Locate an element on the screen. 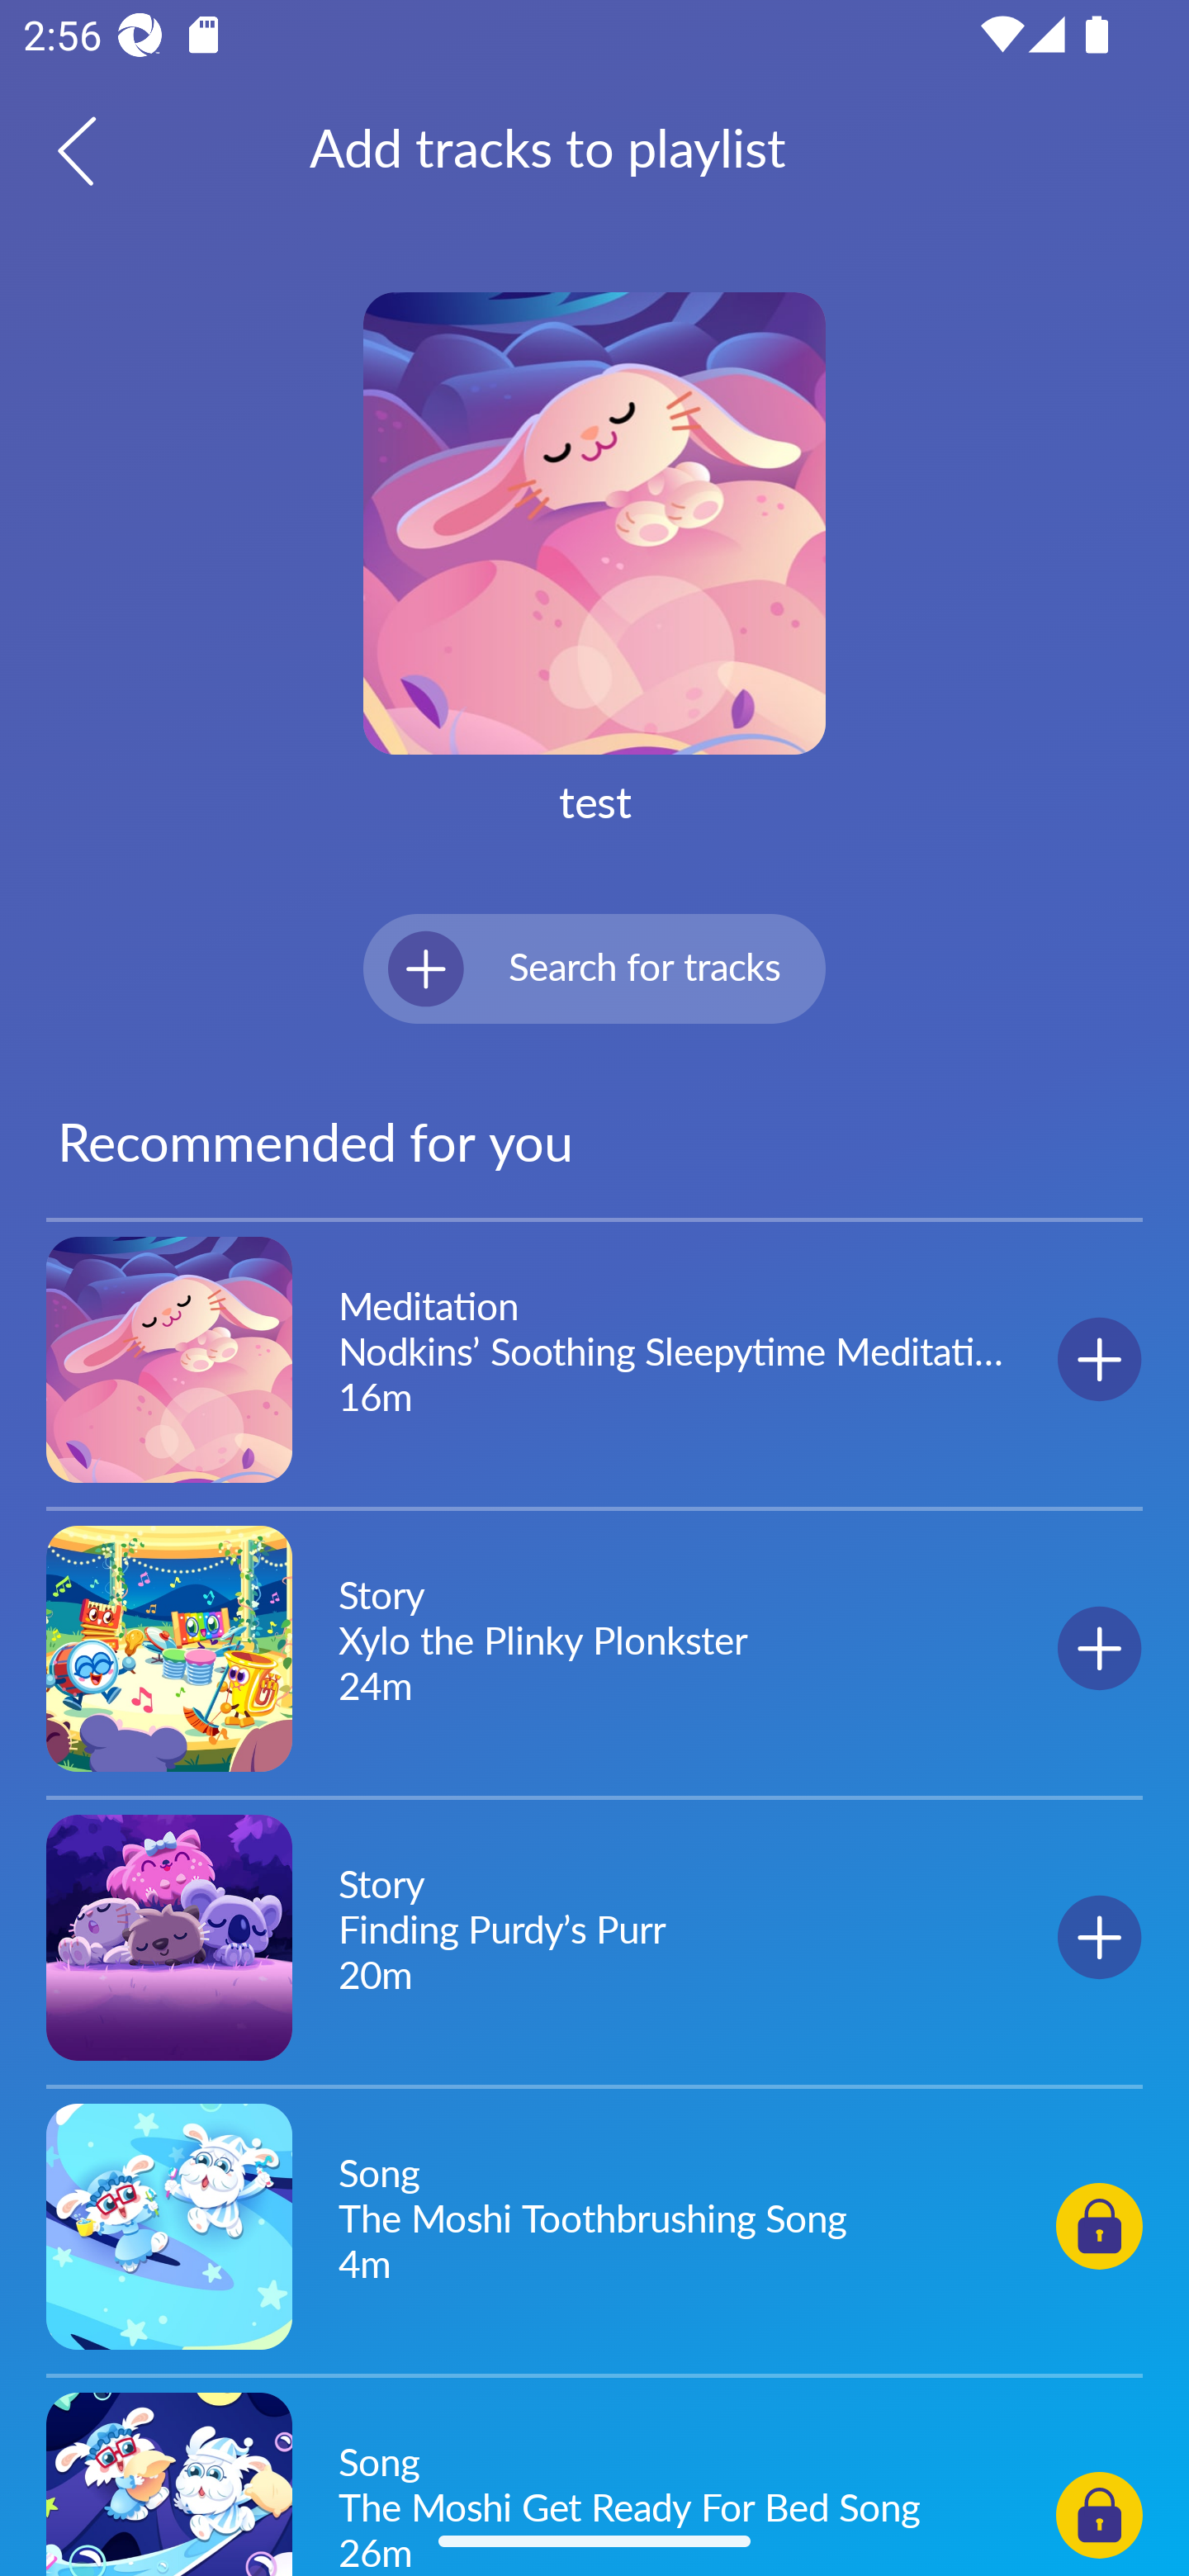  Story Finding Purdy’s Purr 20m is located at coordinates (594, 1937).